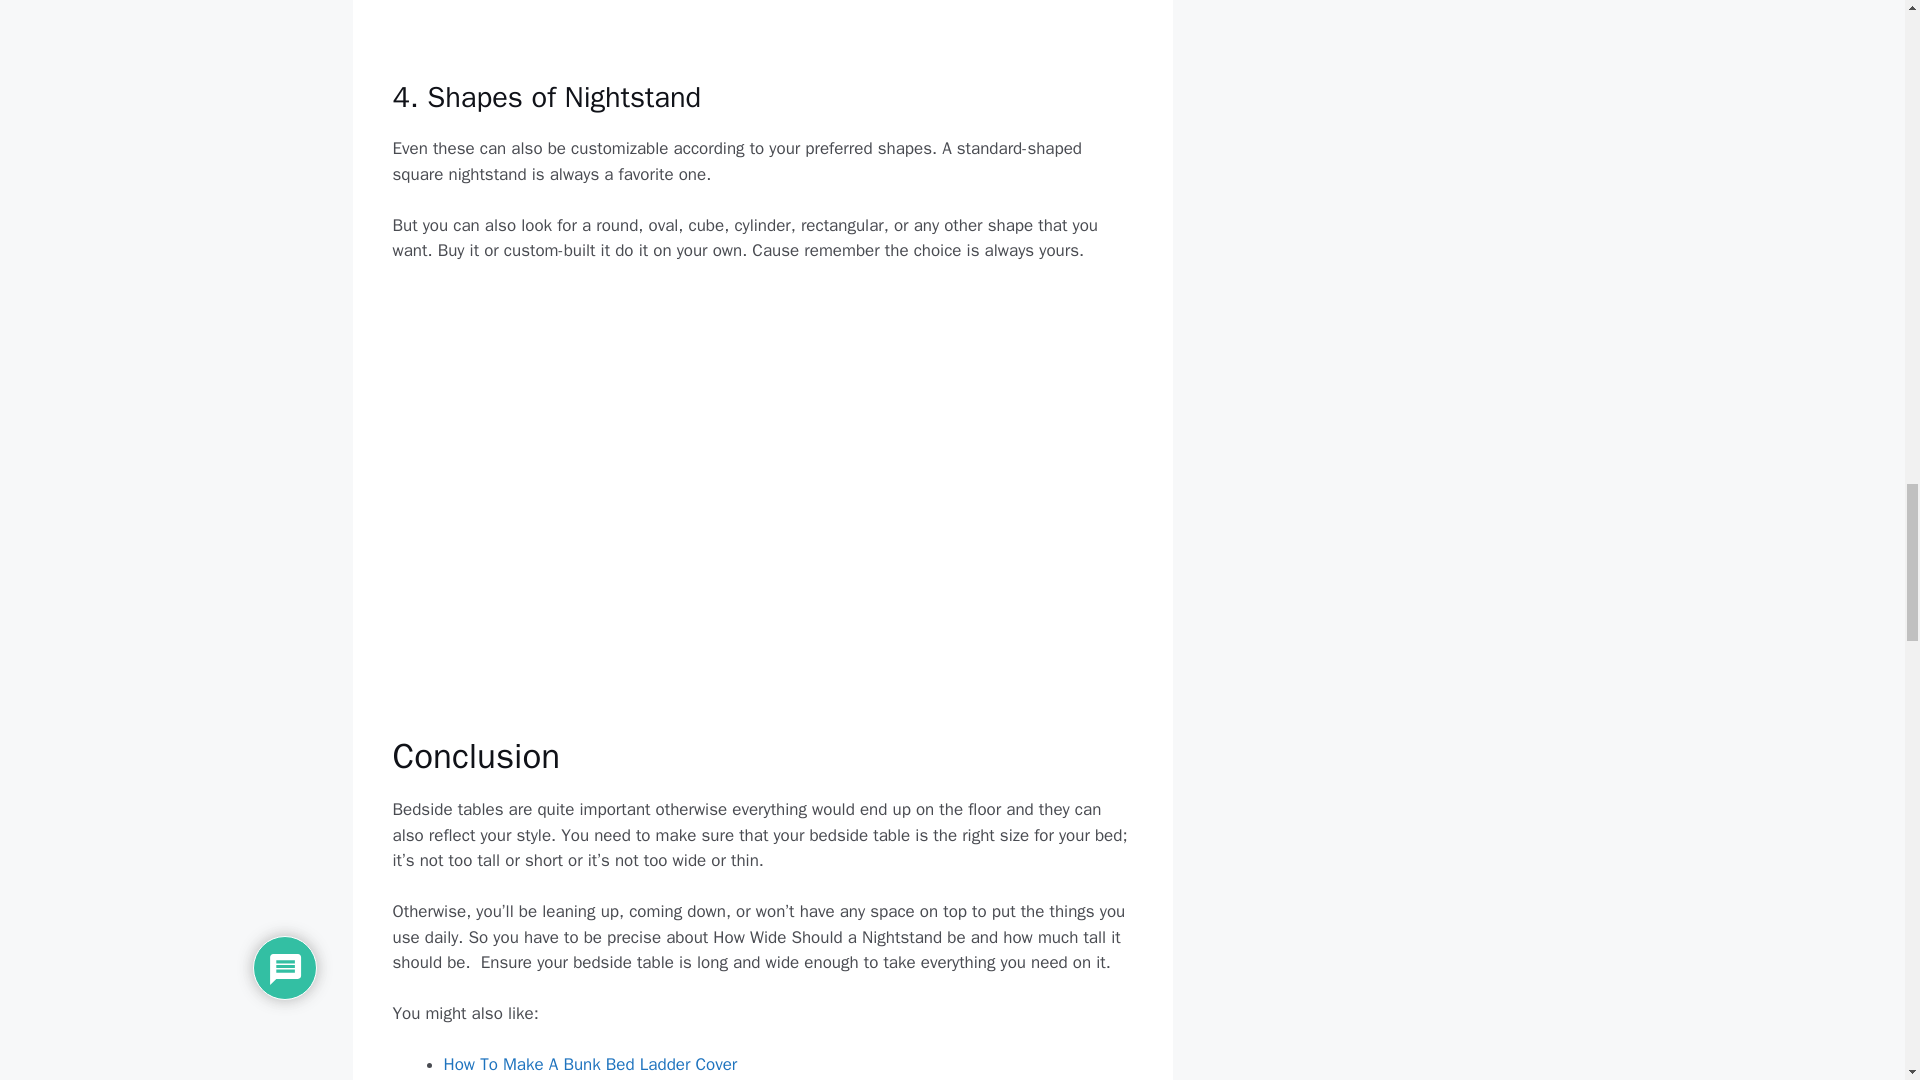 This screenshot has width=1920, height=1080. What do you see at coordinates (590, 1064) in the screenshot?
I see `How To Make A Bunk Bed Ladder Cover` at bounding box center [590, 1064].